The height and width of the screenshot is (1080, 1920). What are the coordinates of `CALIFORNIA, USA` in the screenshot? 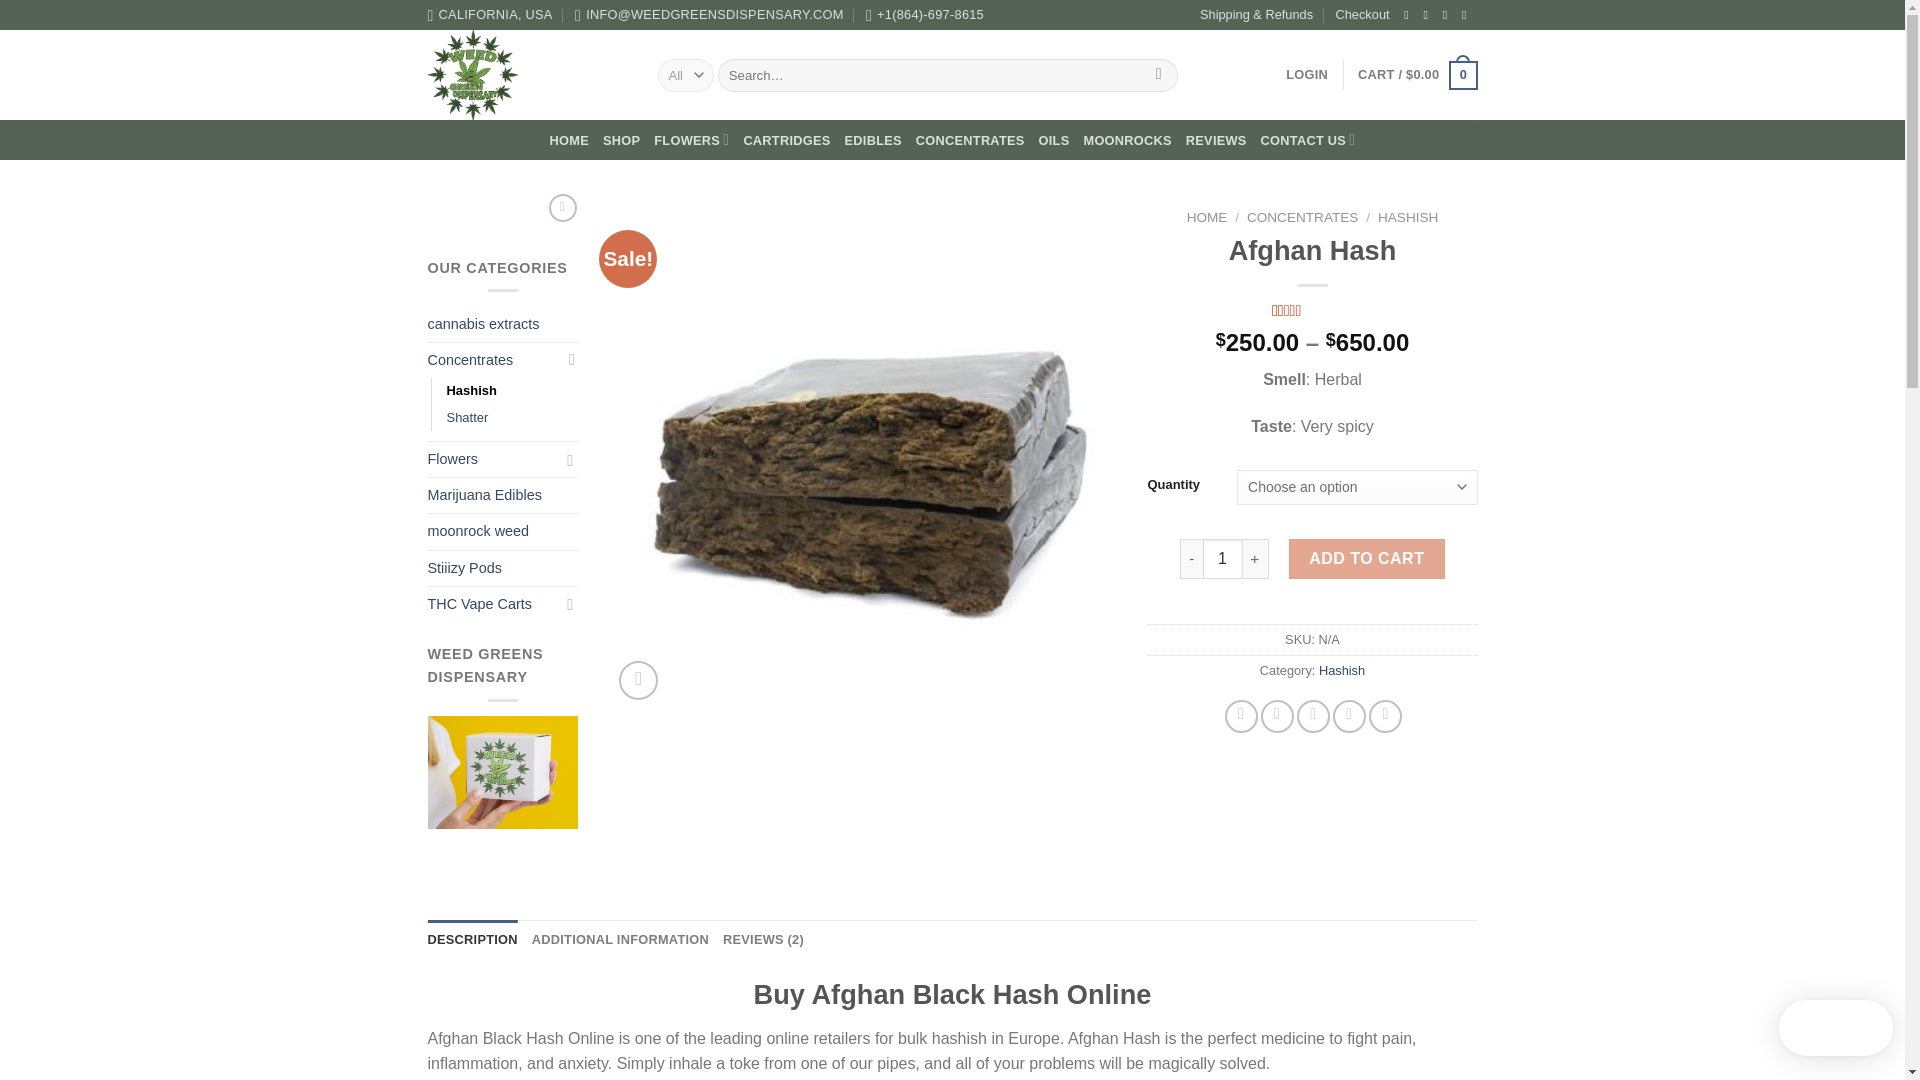 It's located at (490, 15).